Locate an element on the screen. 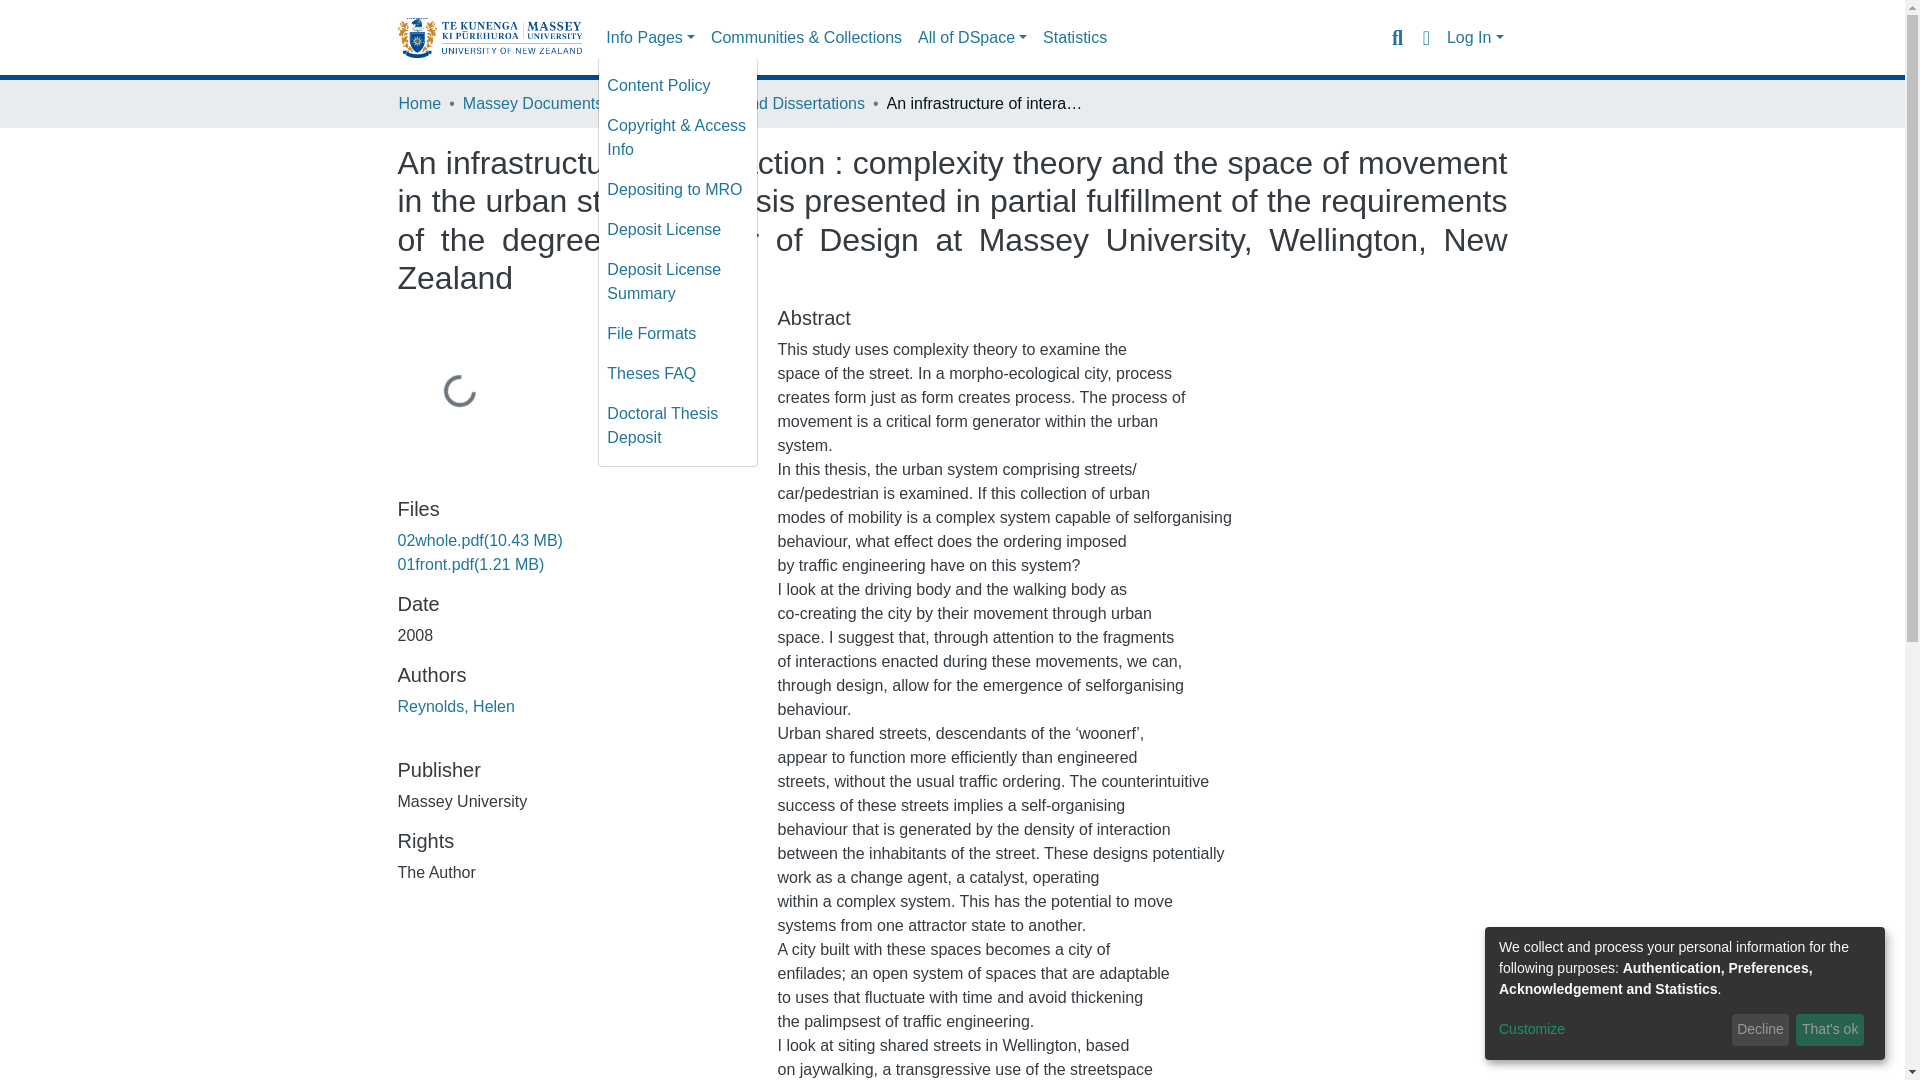 This screenshot has width=1920, height=1080. Deposit License Summary is located at coordinates (678, 282).